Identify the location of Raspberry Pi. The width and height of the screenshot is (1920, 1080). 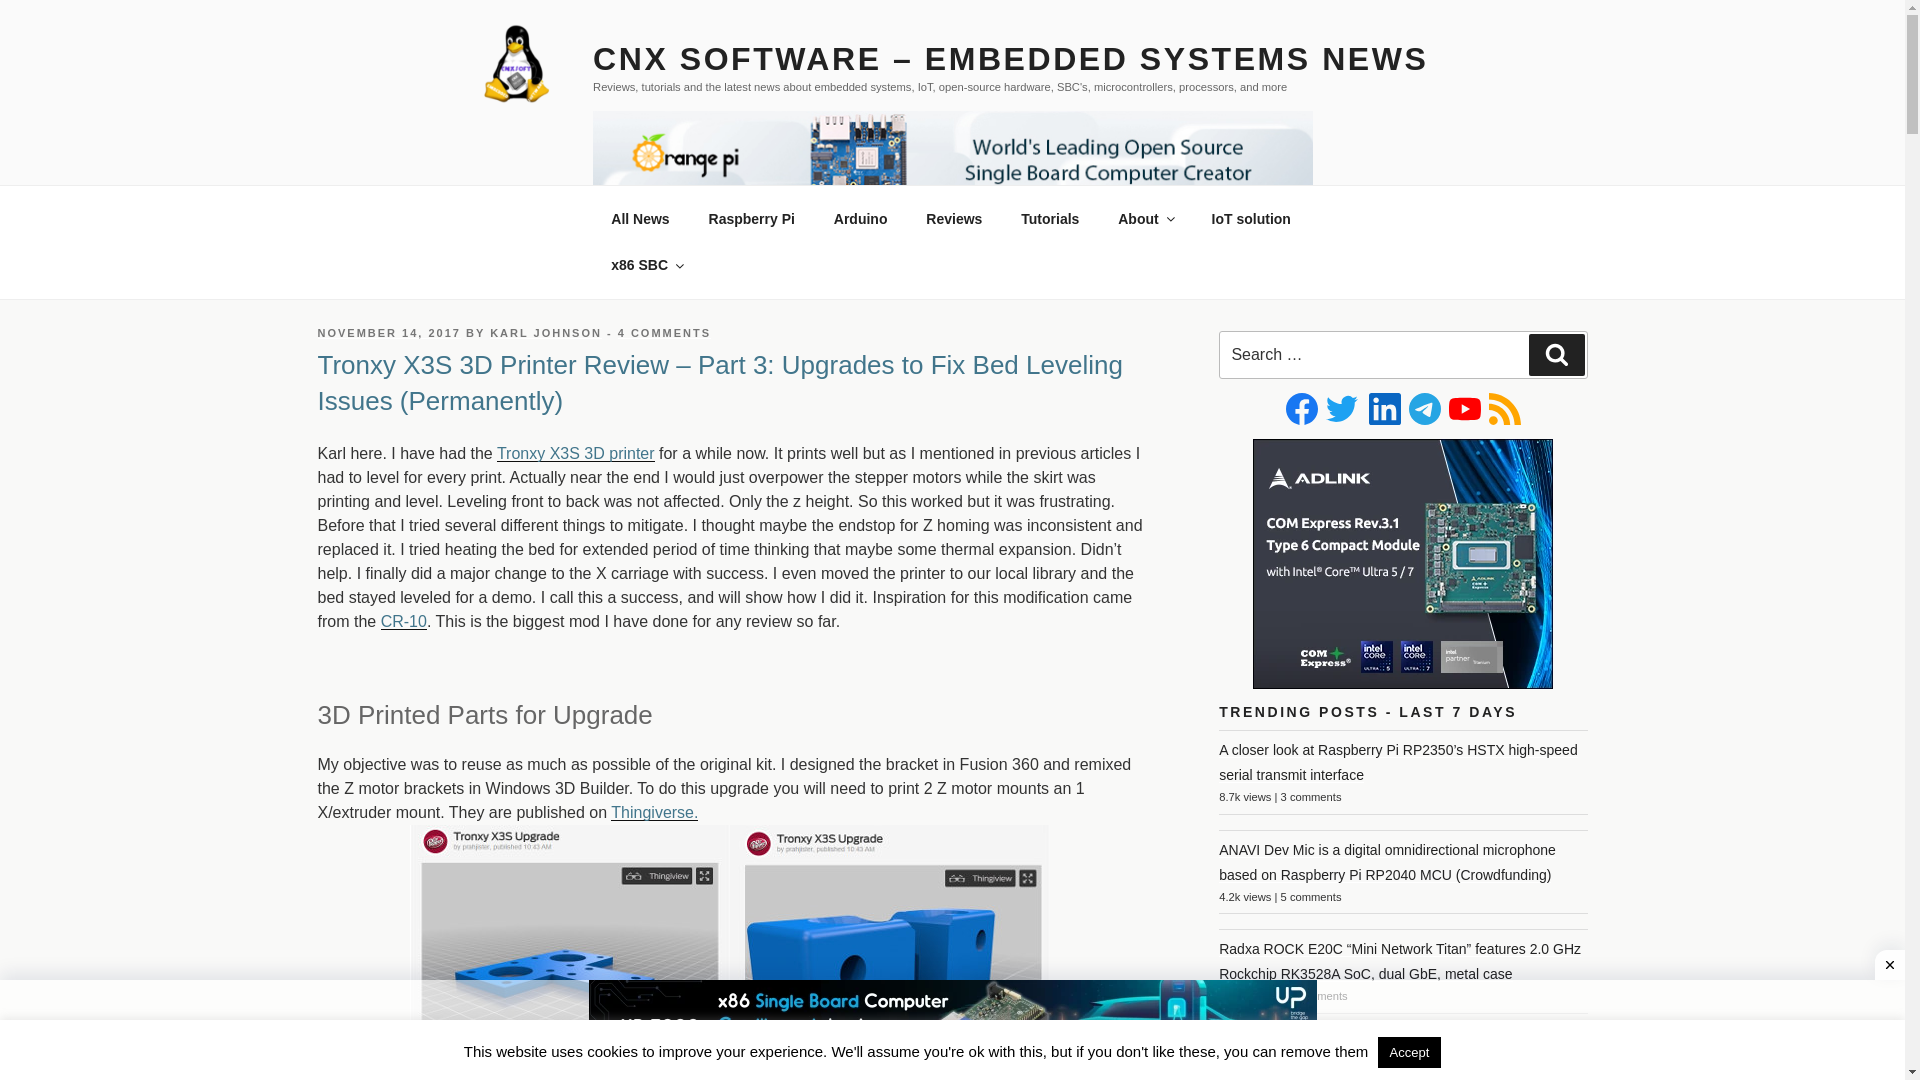
(752, 218).